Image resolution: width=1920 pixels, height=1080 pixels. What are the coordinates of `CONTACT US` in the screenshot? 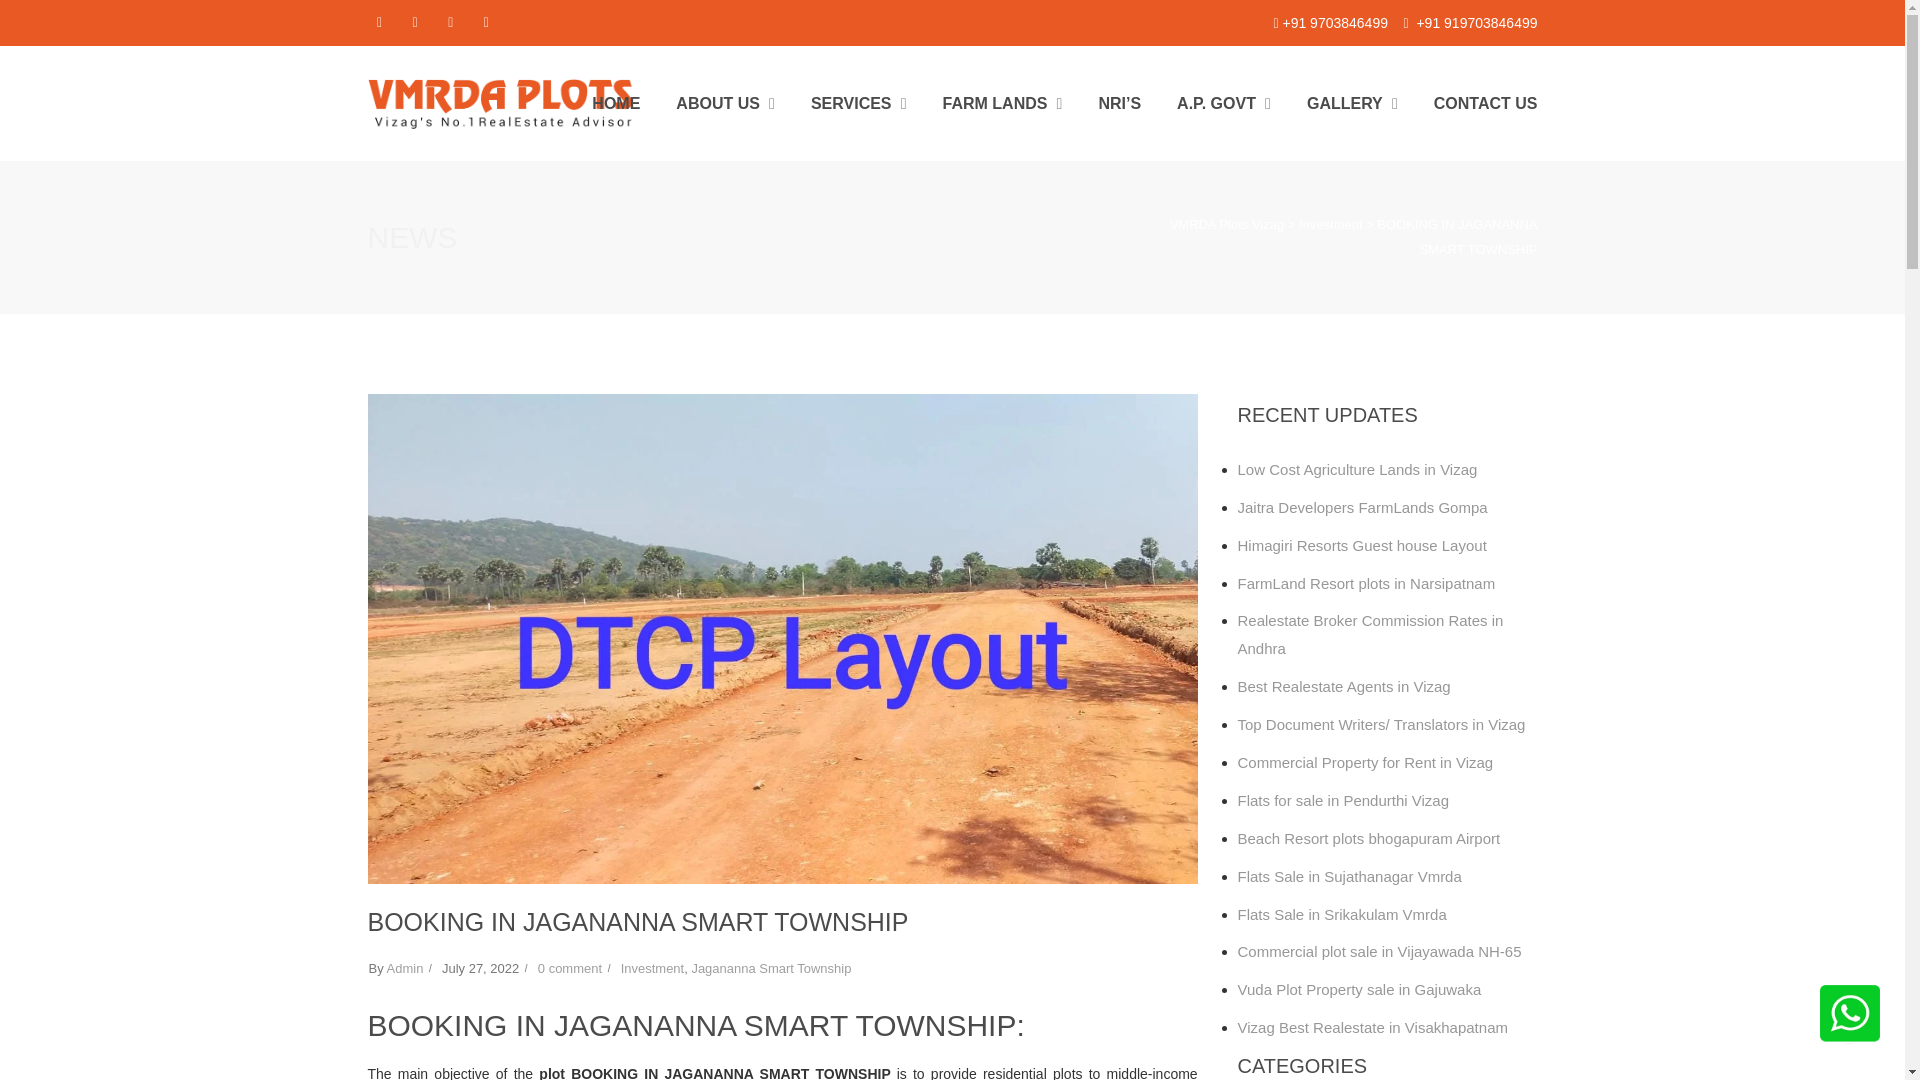 It's located at (1486, 103).